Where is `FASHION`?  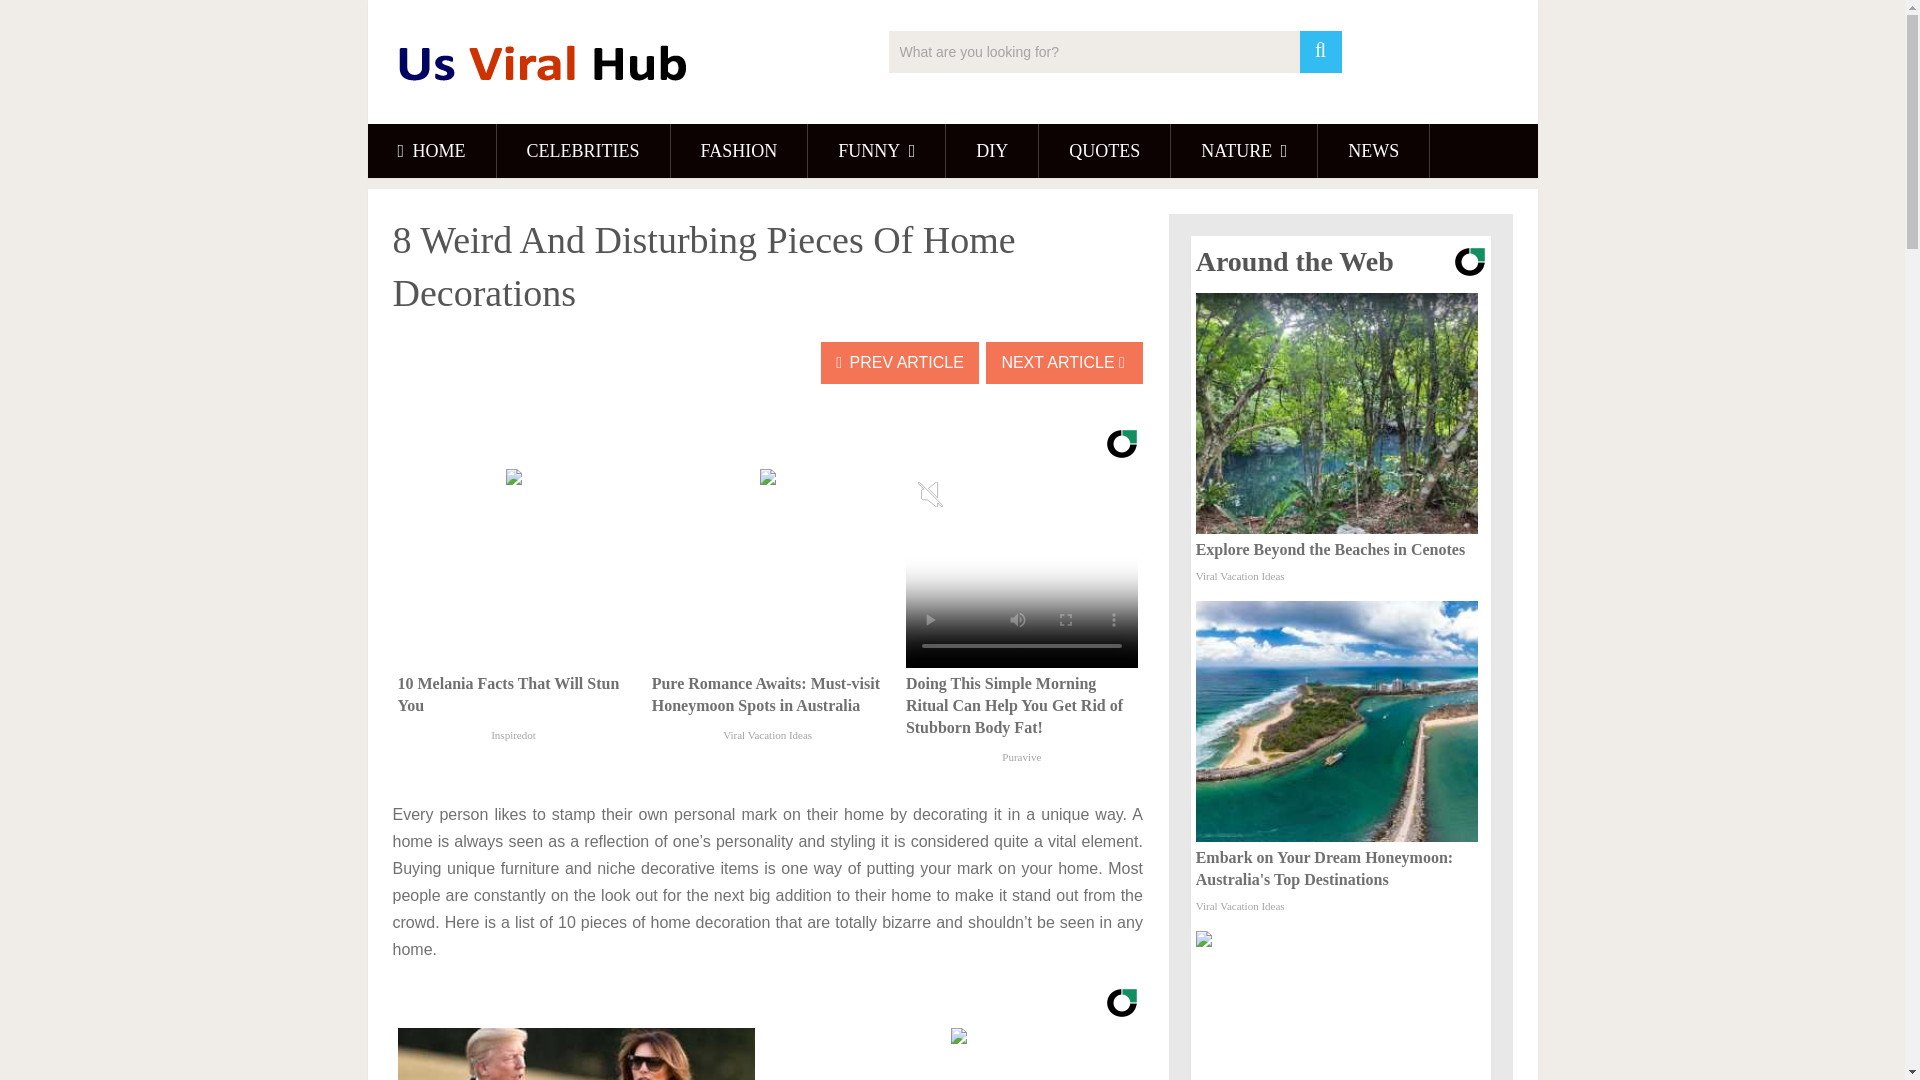 FASHION is located at coordinates (739, 151).